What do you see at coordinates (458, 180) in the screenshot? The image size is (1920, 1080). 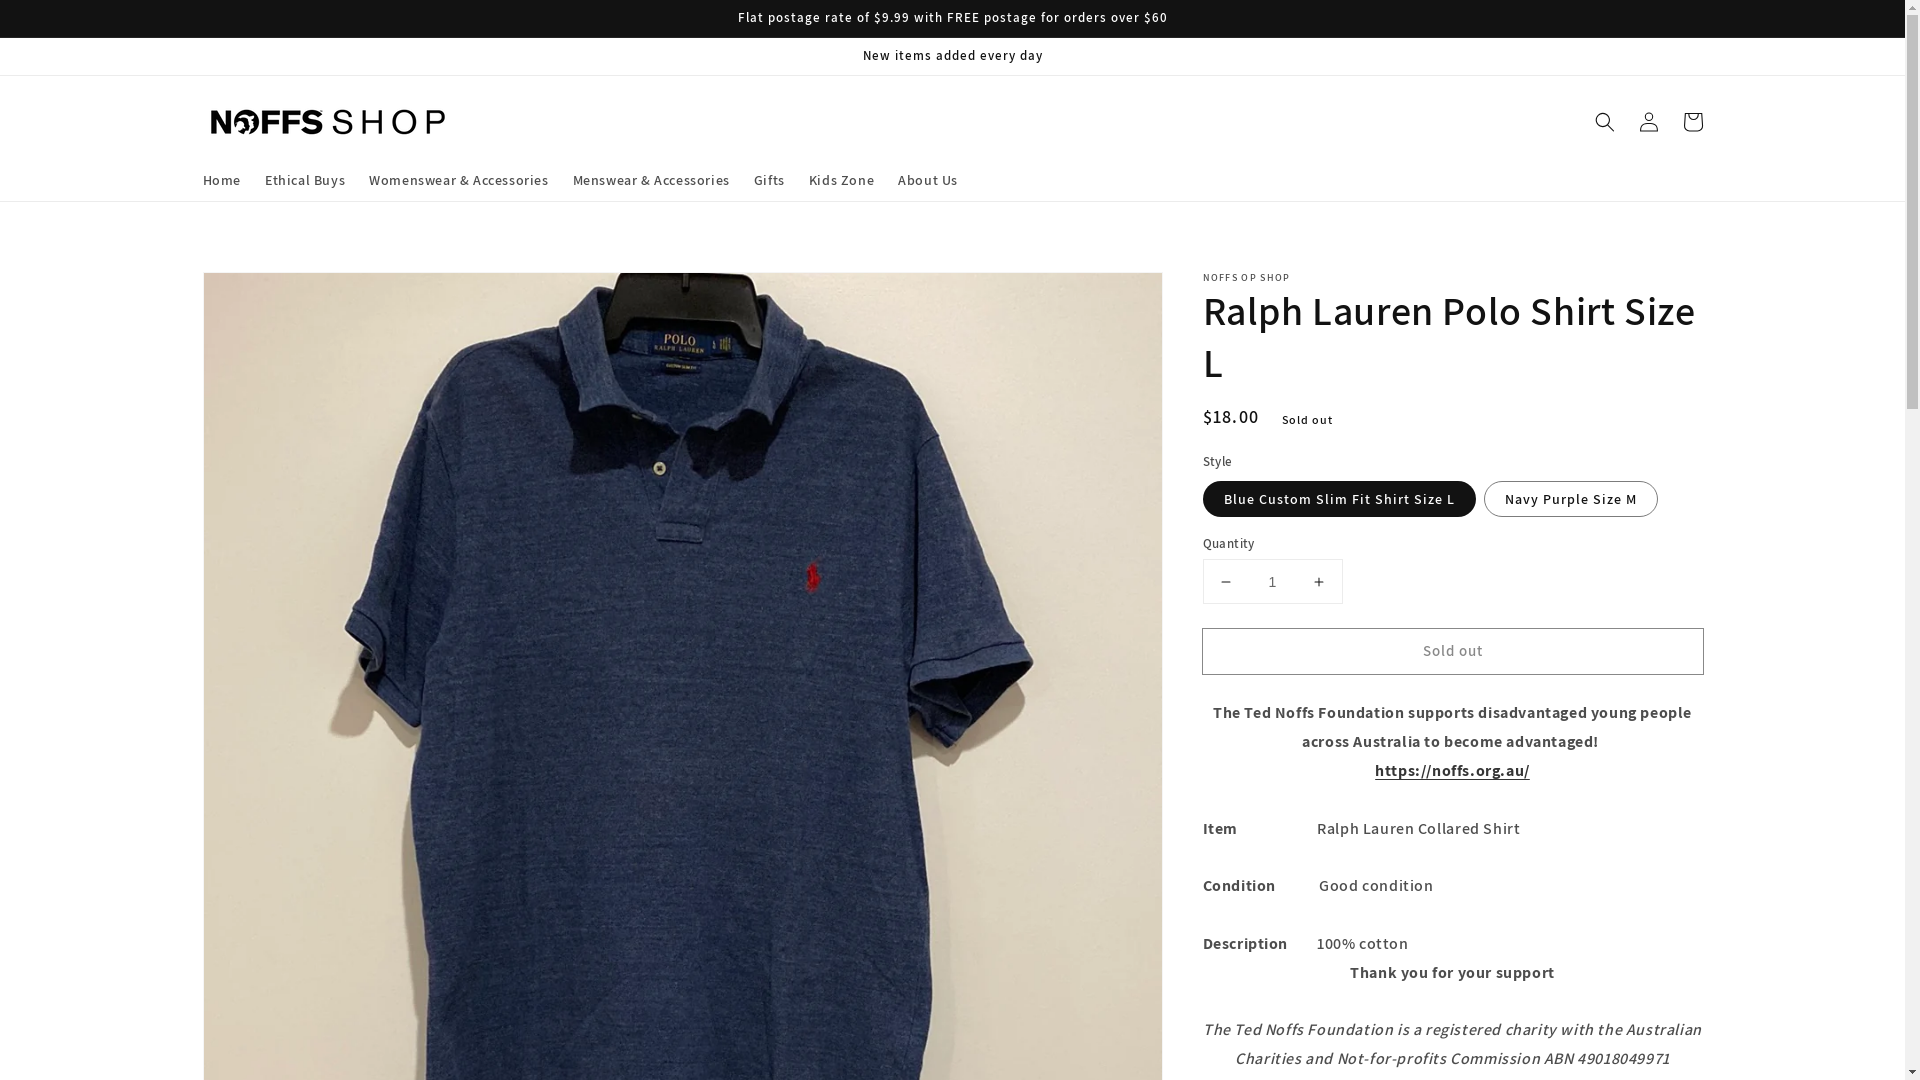 I see `Womenswear & Accessories` at bounding box center [458, 180].